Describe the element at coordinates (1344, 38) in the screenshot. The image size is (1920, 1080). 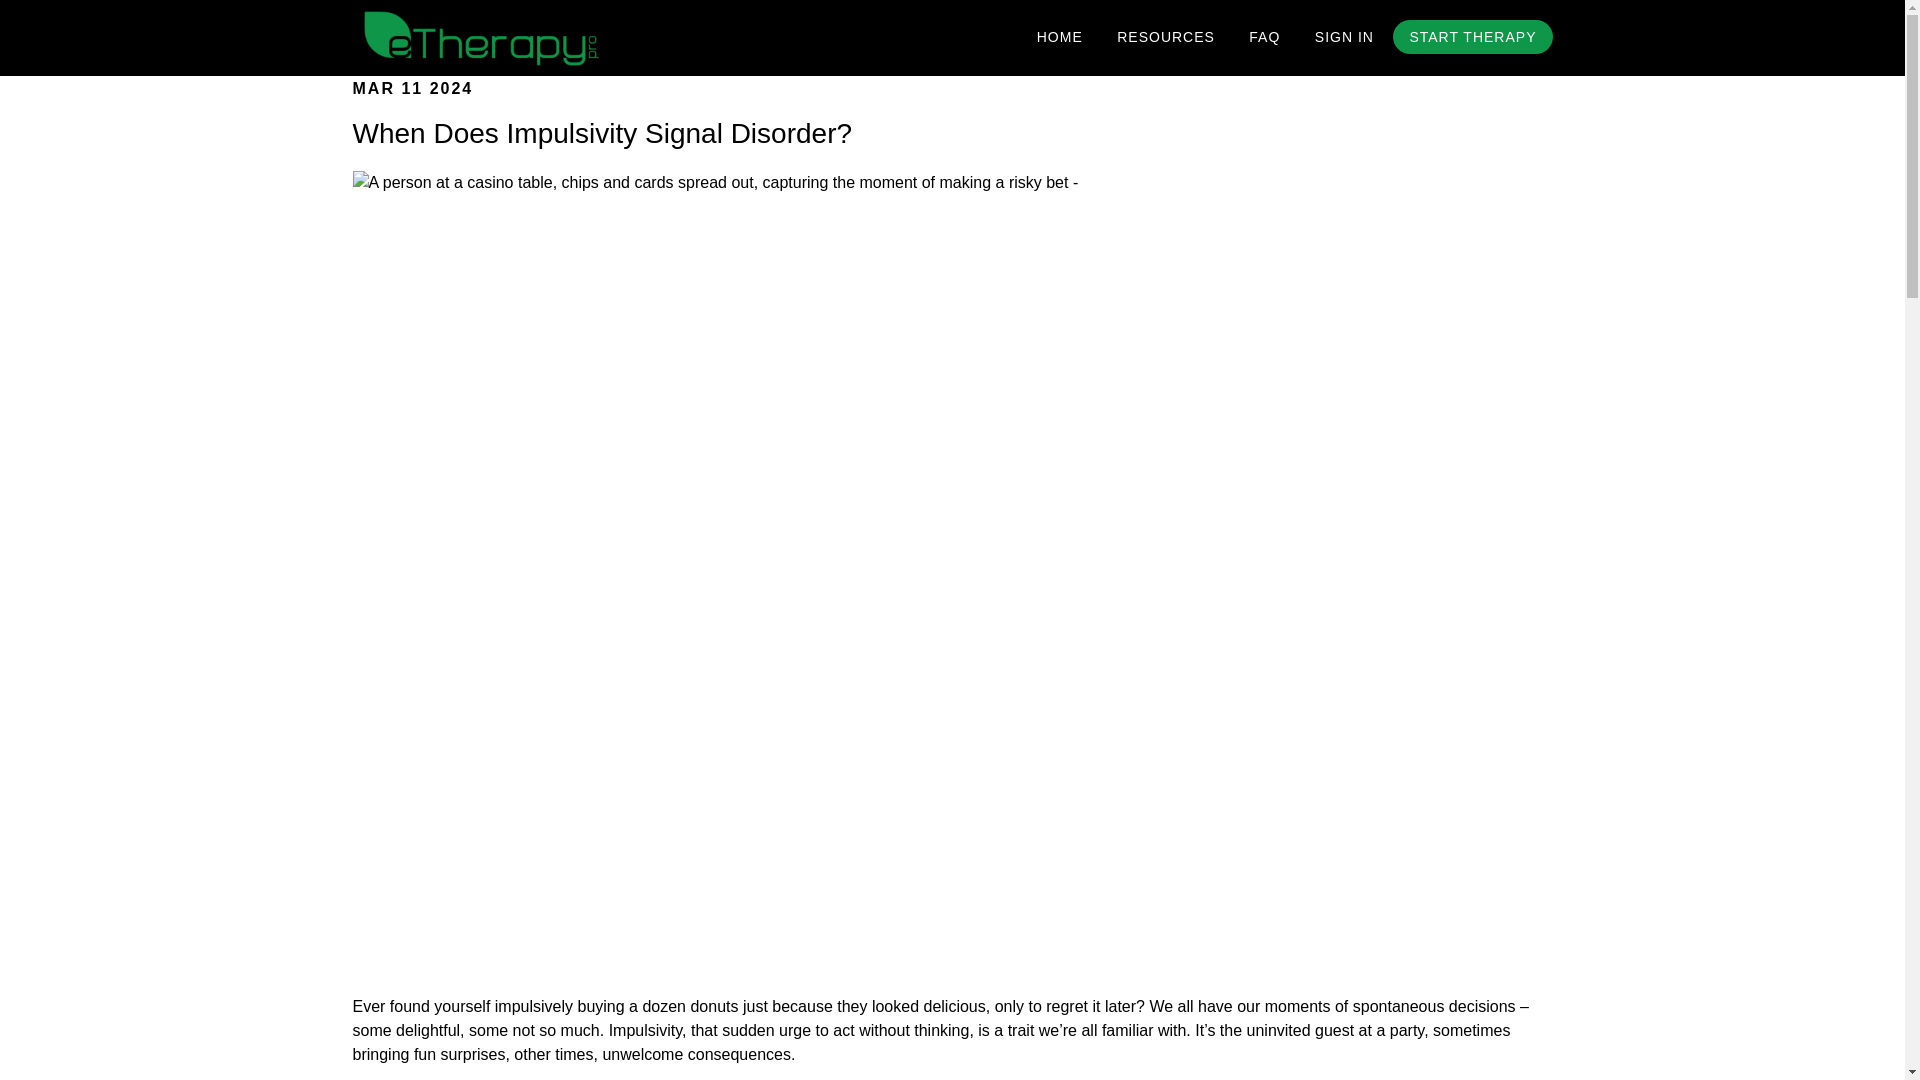
I see `SIGN IN` at that location.